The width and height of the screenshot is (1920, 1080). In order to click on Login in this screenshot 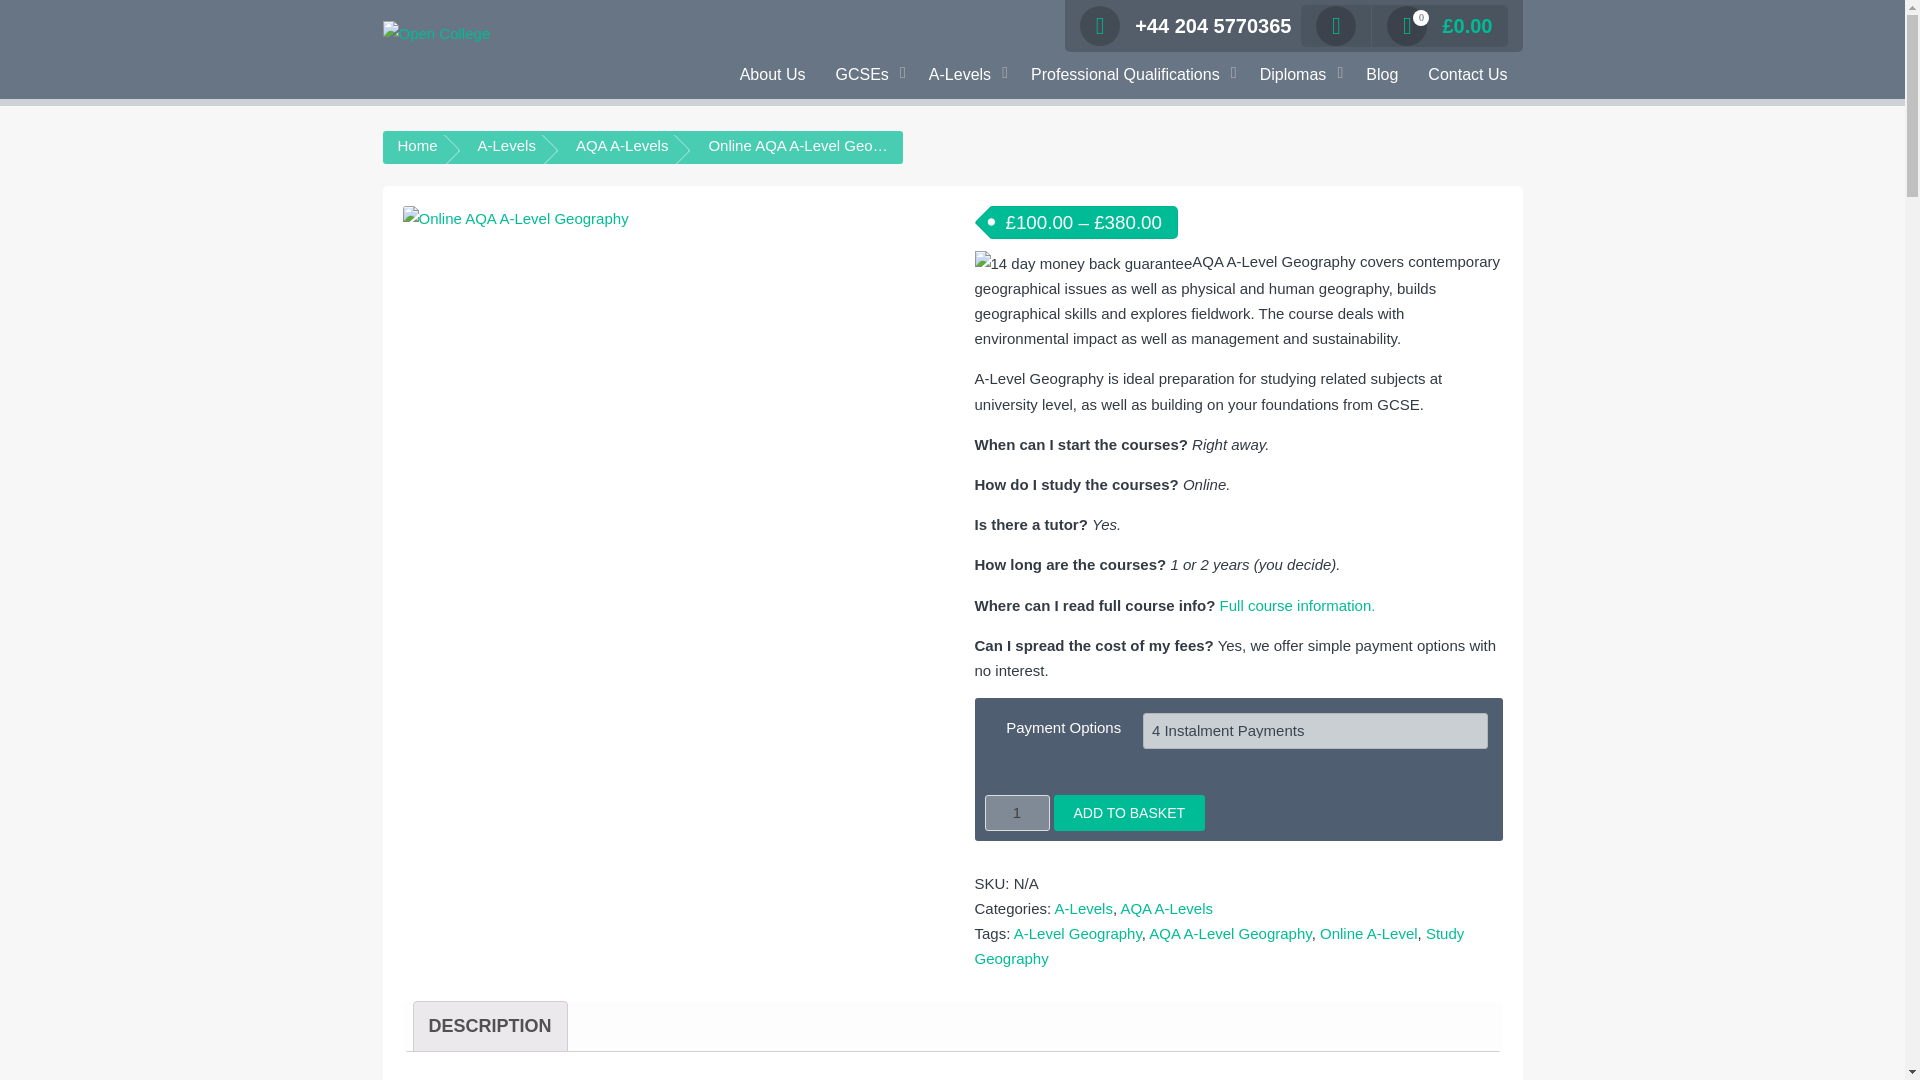, I will do `click(1180, 240)`.